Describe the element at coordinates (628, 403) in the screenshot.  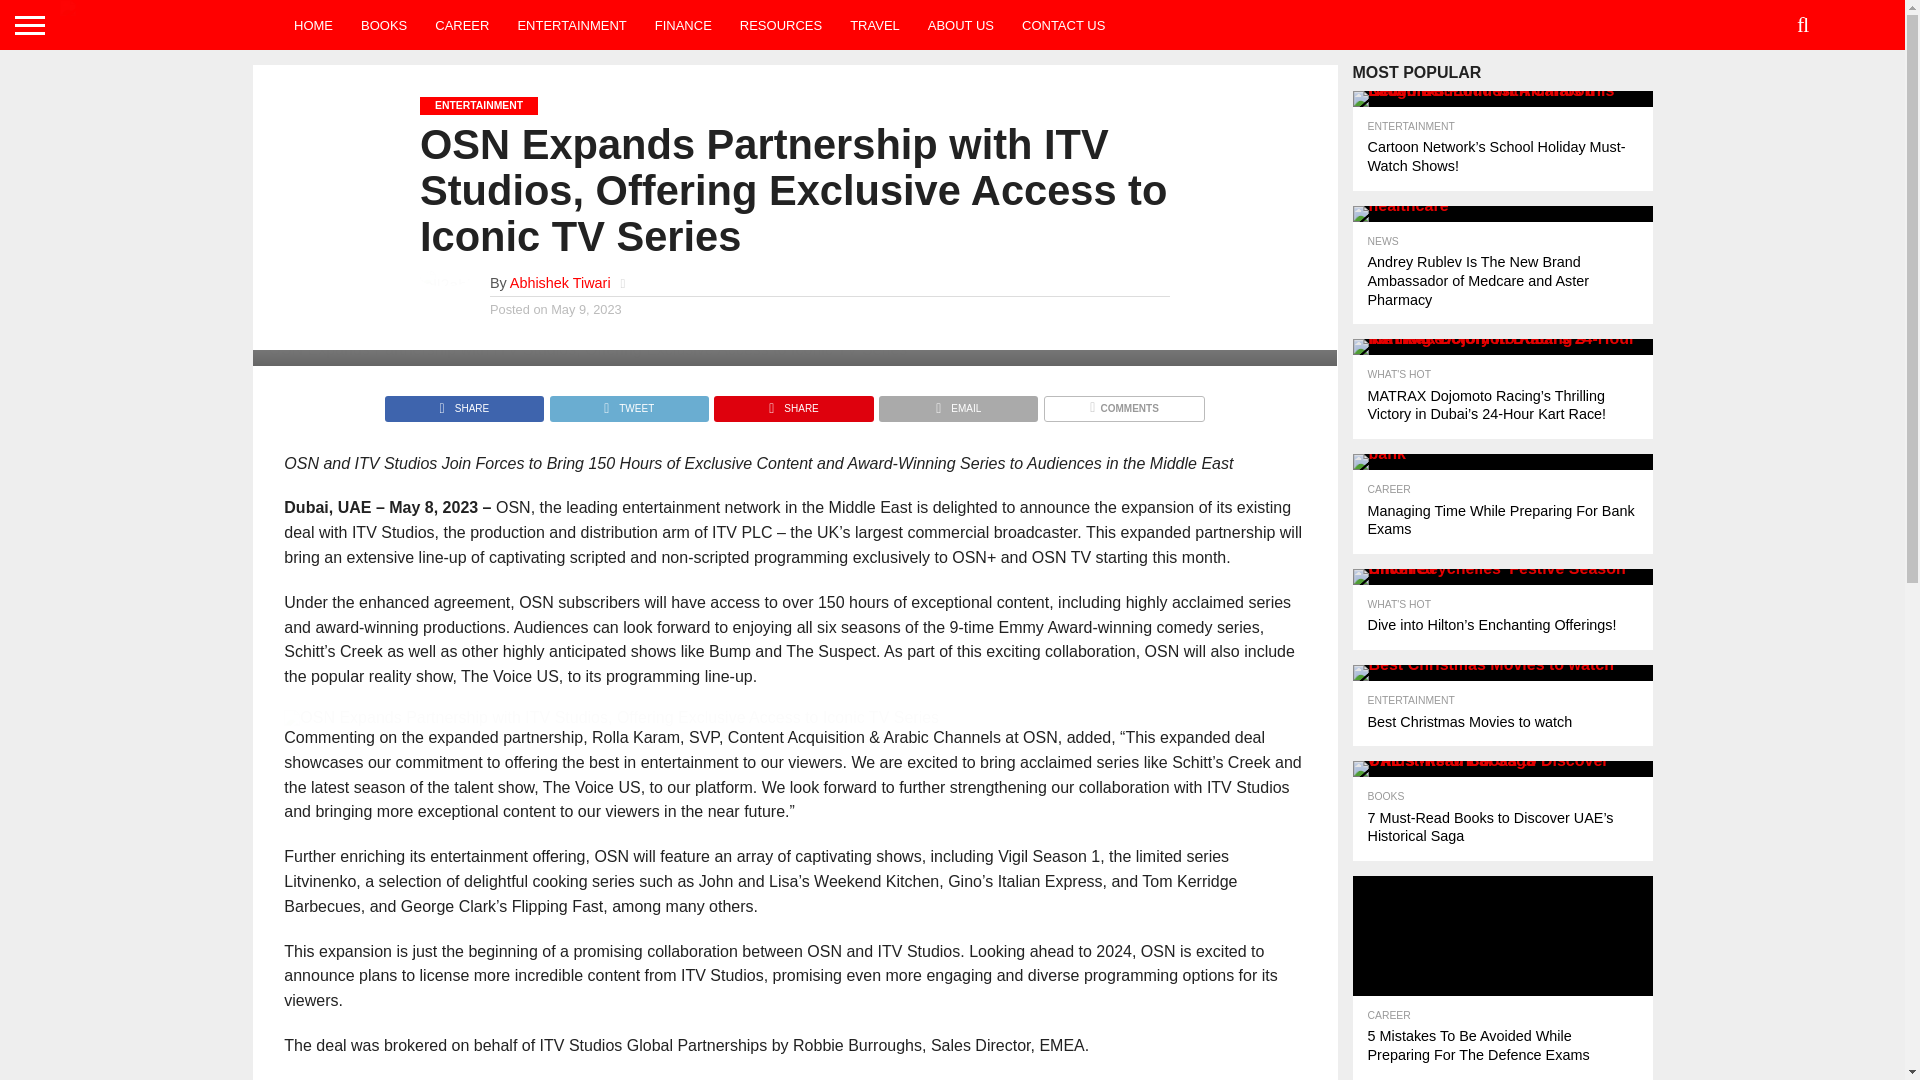
I see `Tweet This Post` at that location.